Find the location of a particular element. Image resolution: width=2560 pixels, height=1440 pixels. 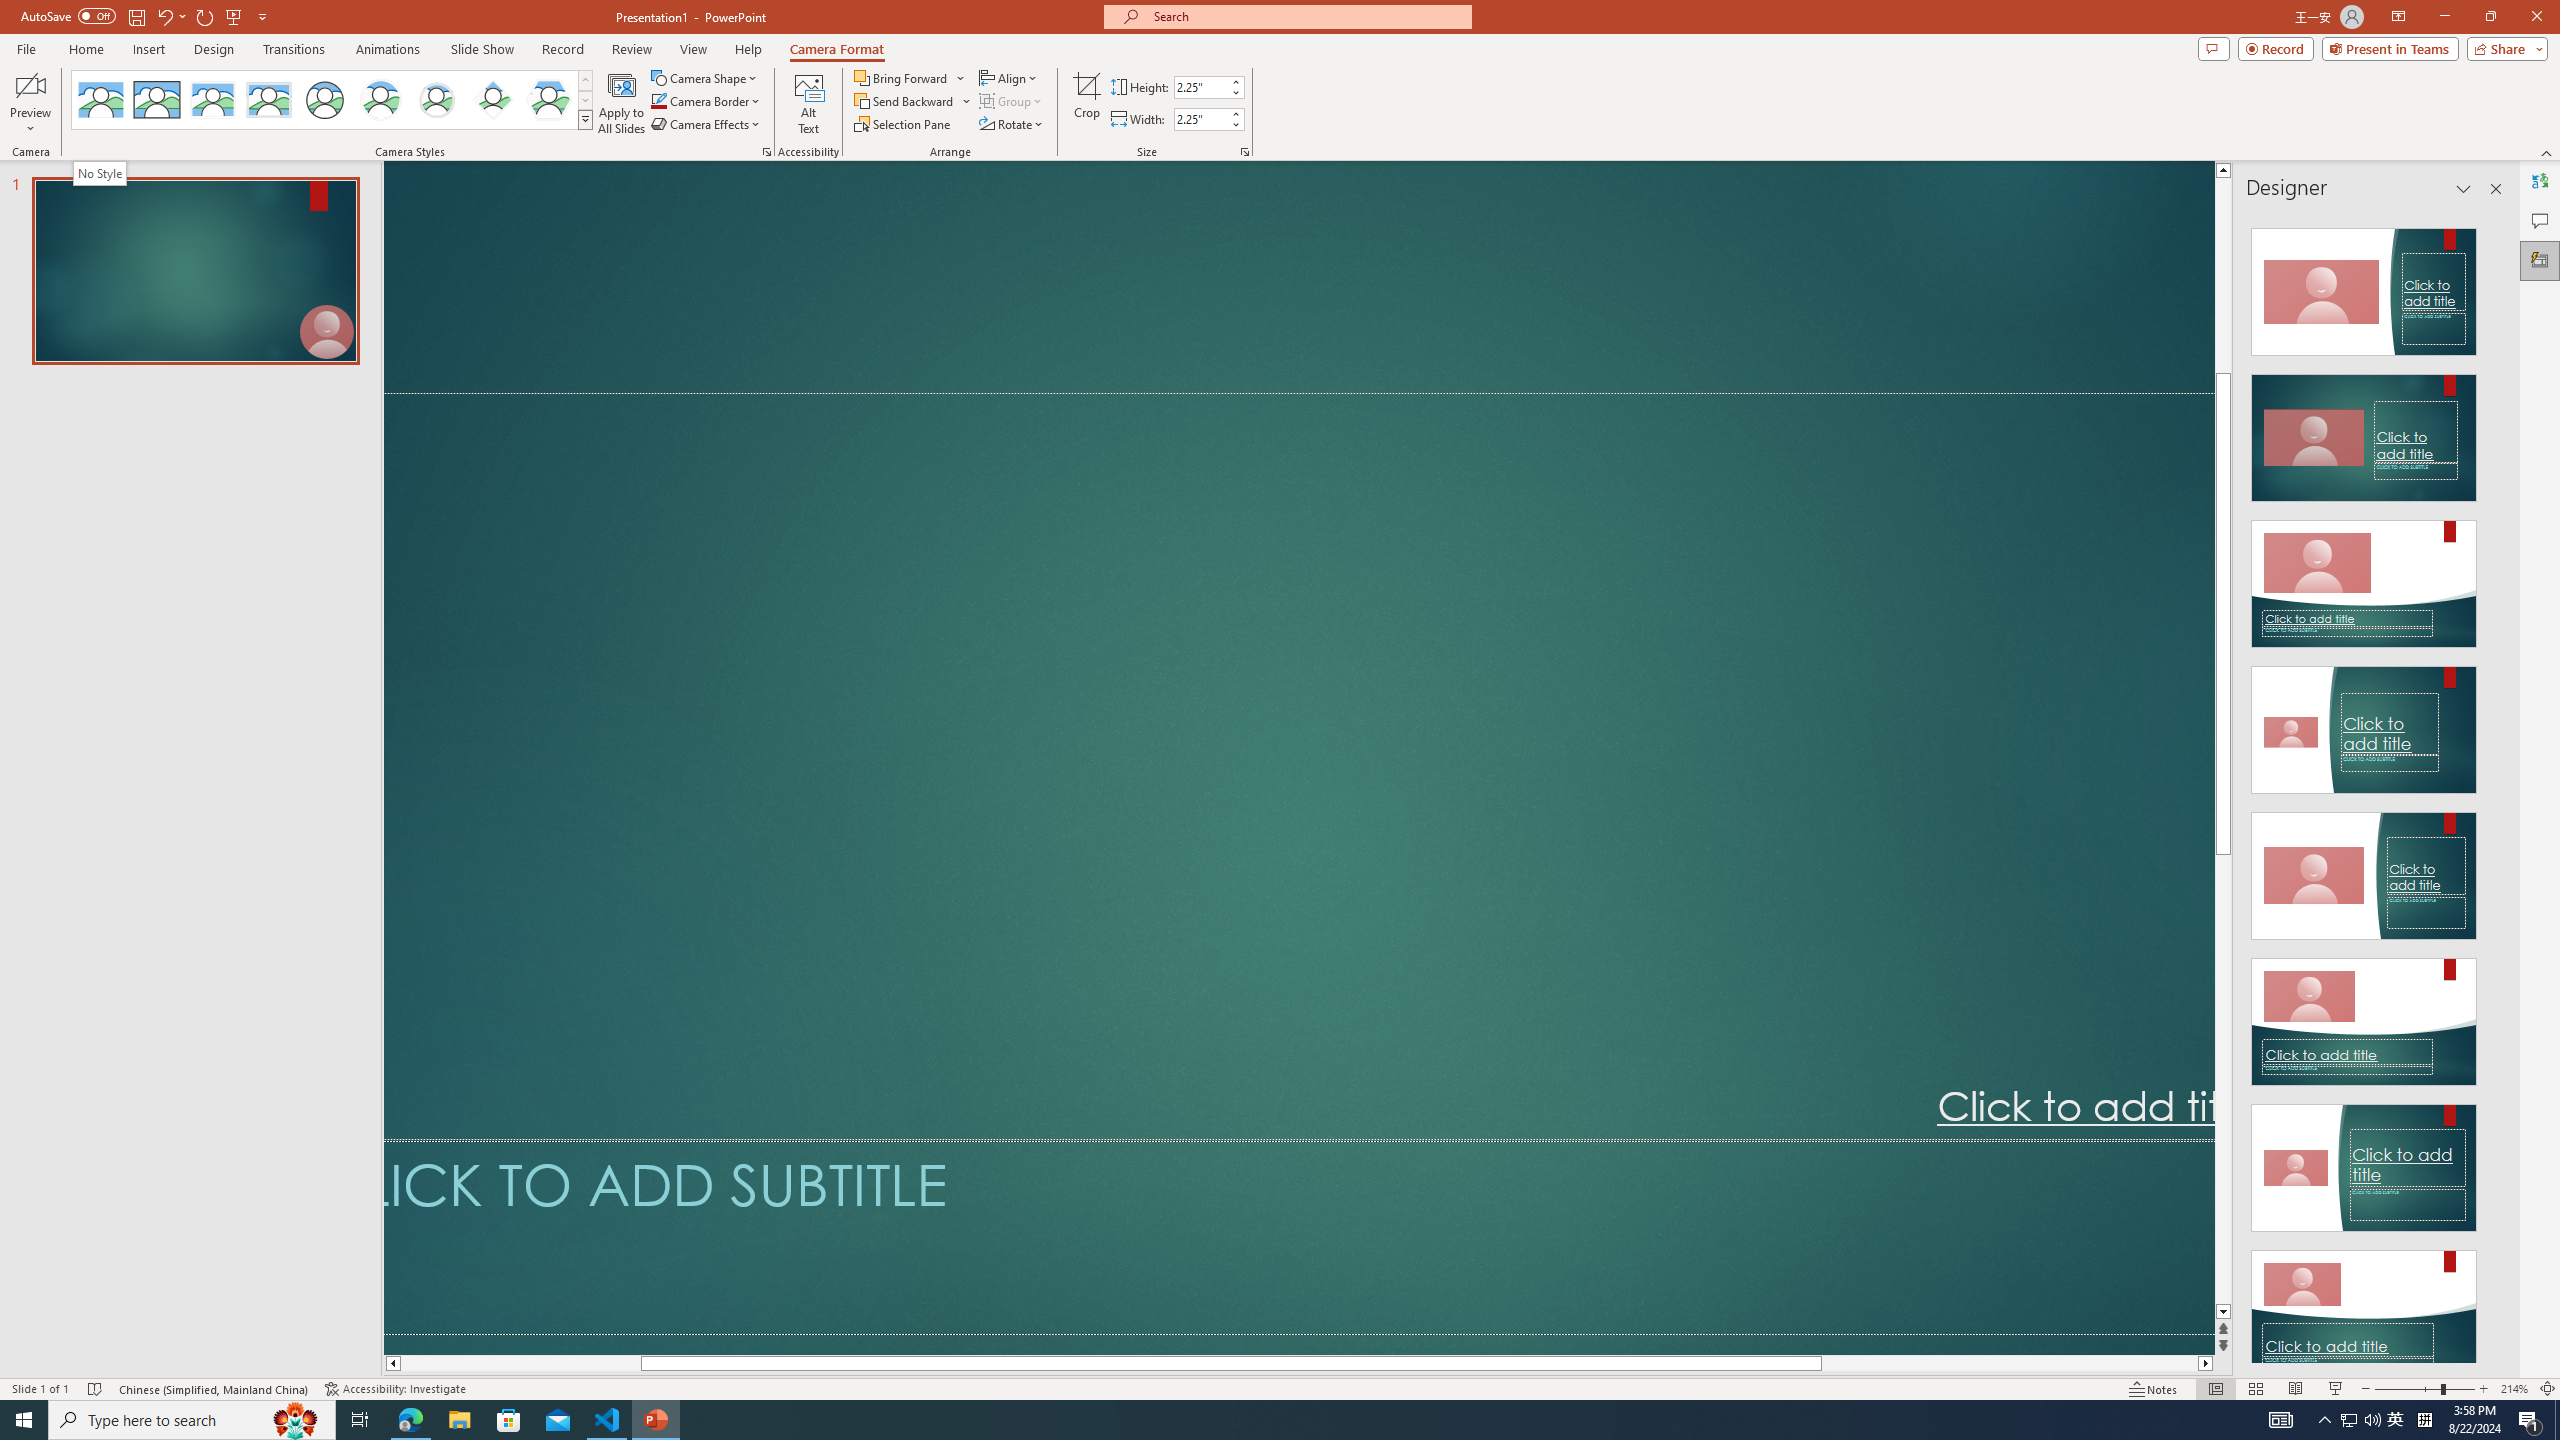

Simple Frame Rectangle is located at coordinates (156, 100).